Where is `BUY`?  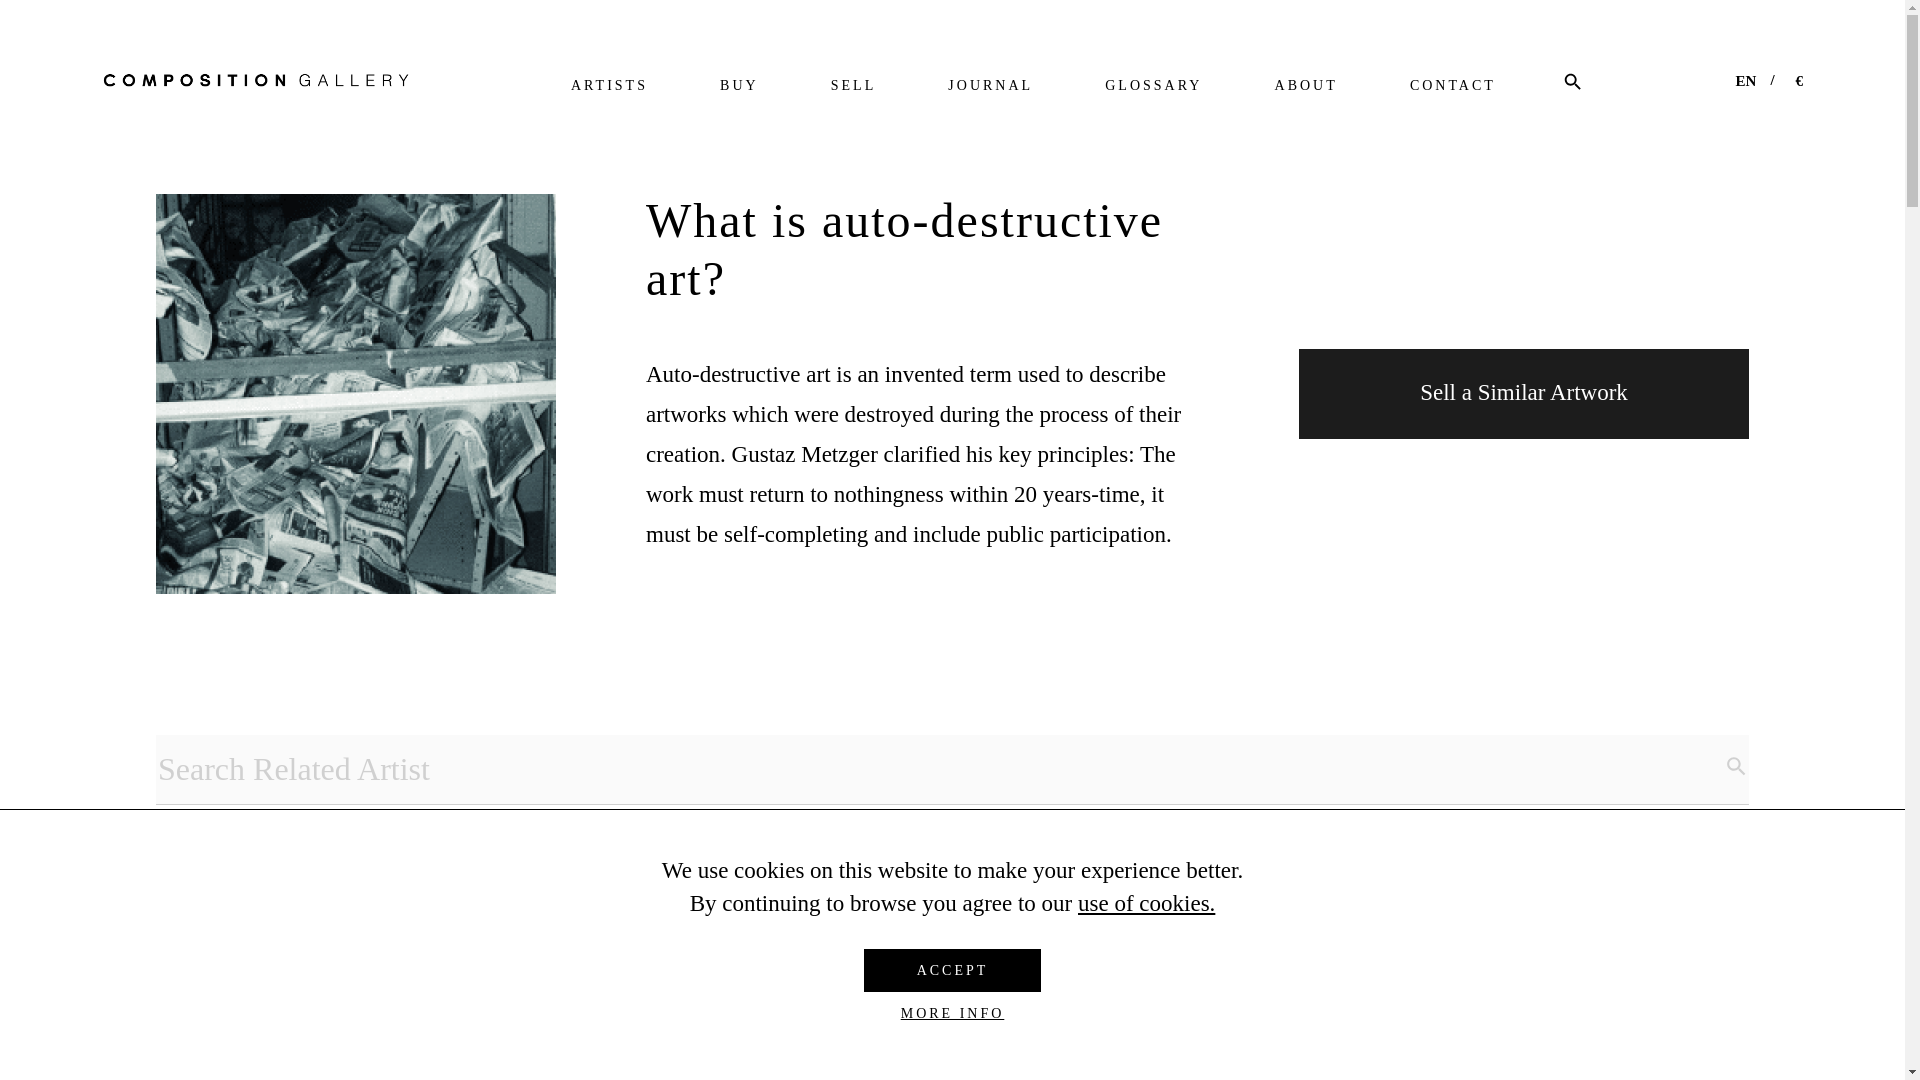 BUY is located at coordinates (739, 82).